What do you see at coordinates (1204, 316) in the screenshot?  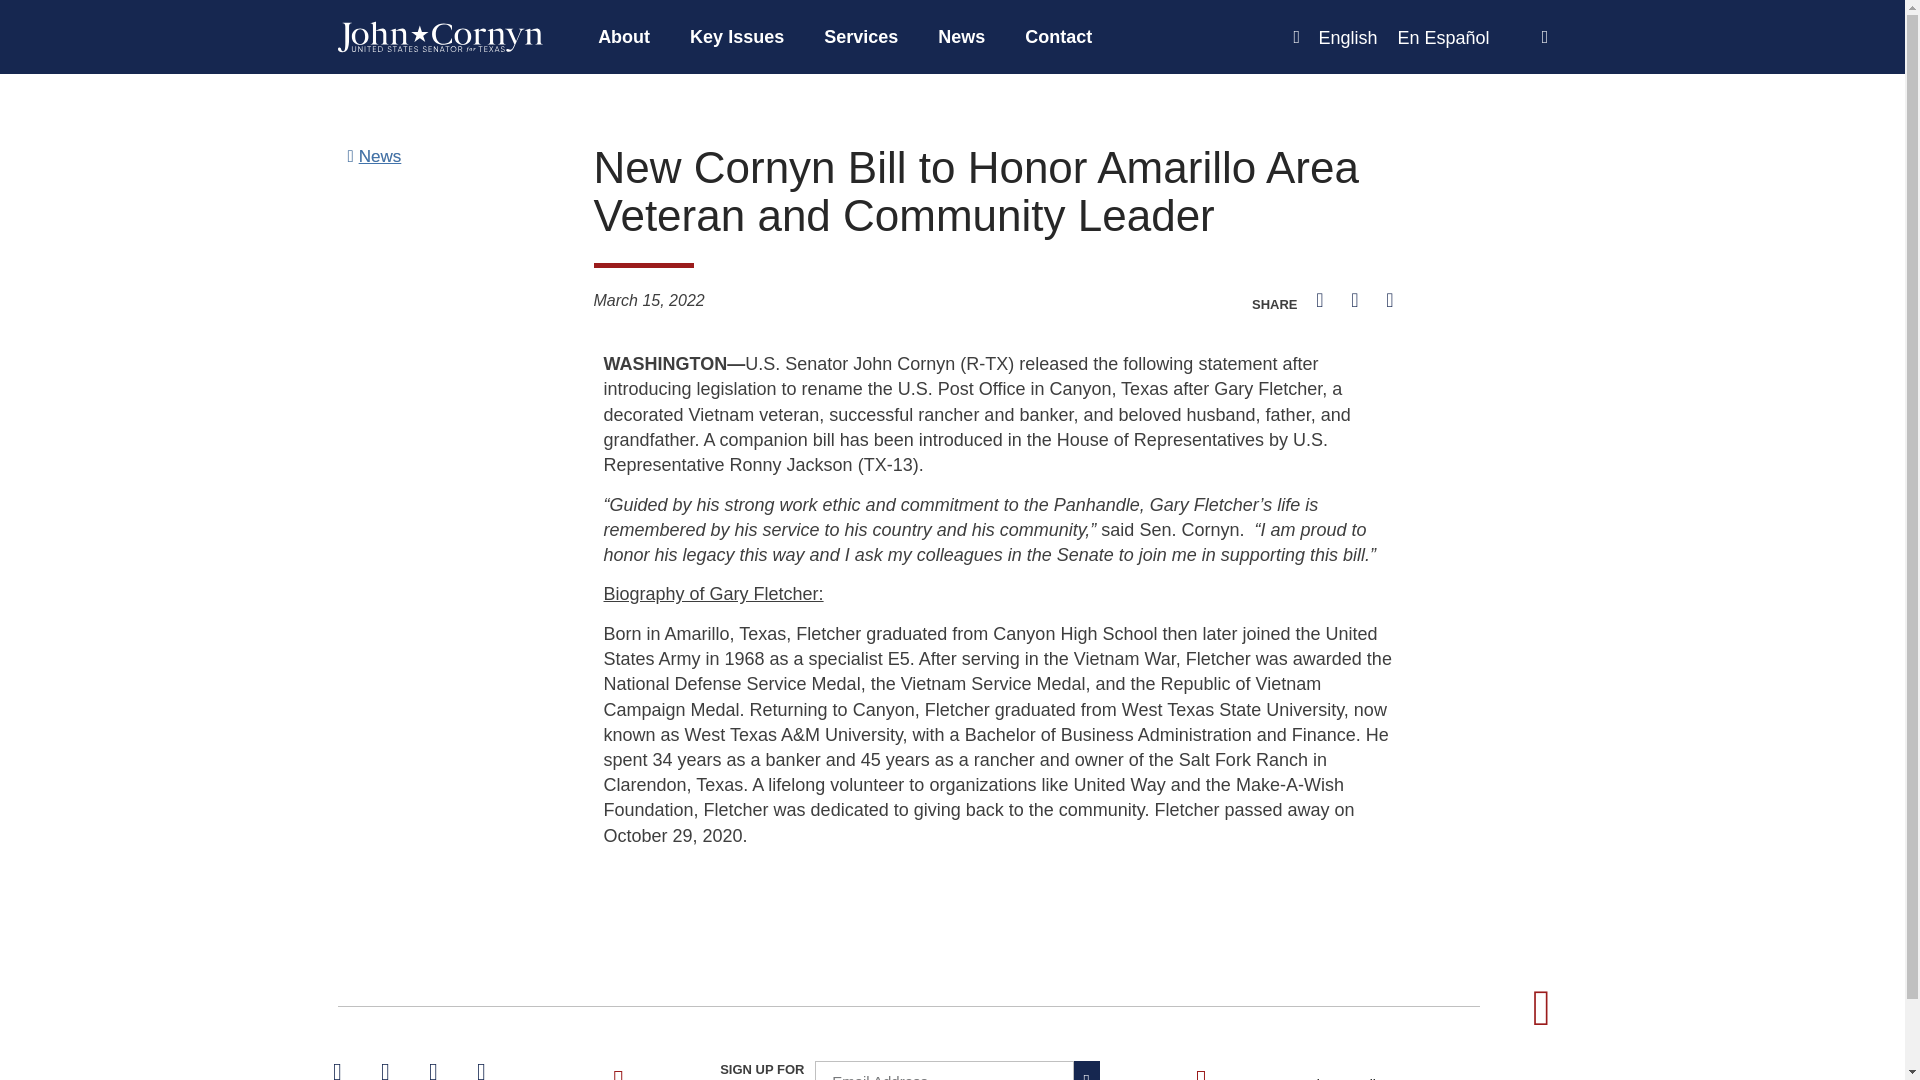 I see `Share` at bounding box center [1204, 316].